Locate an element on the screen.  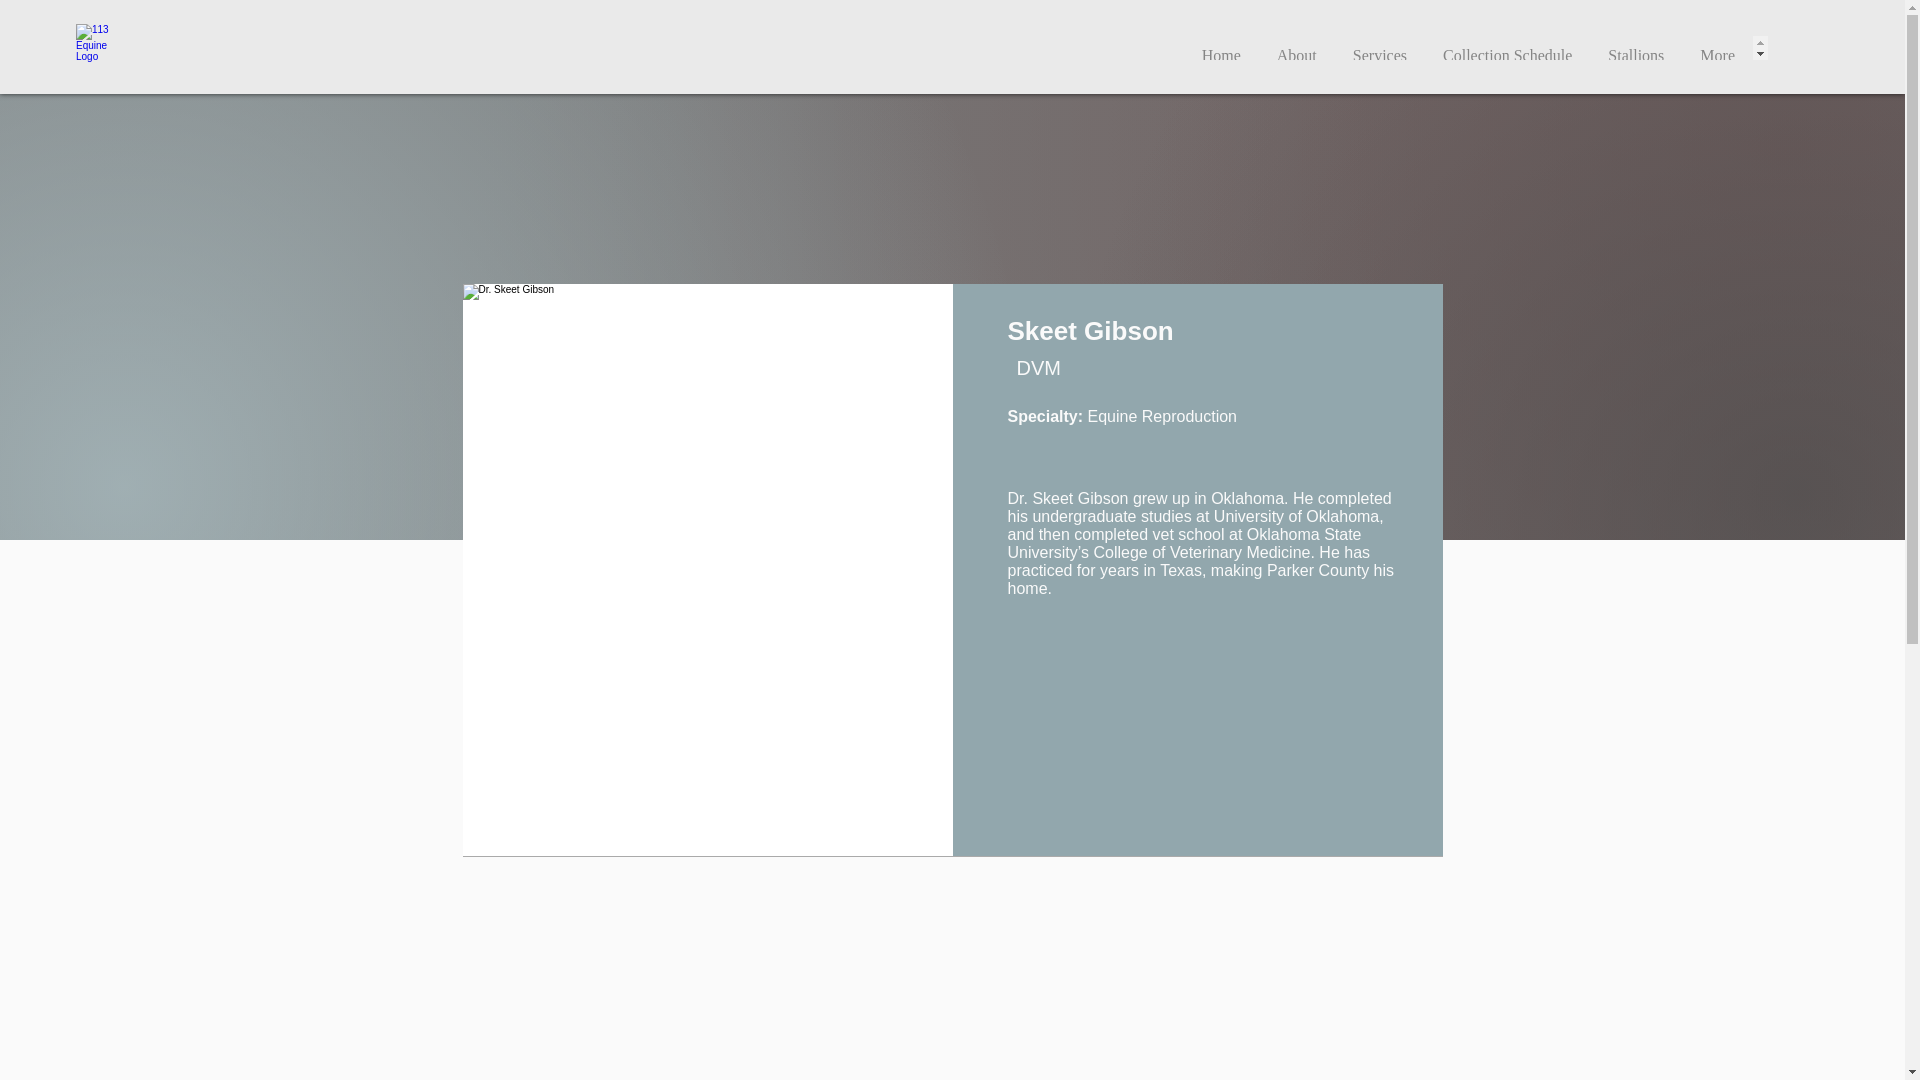
Collection Schedule is located at coordinates (1506, 48).